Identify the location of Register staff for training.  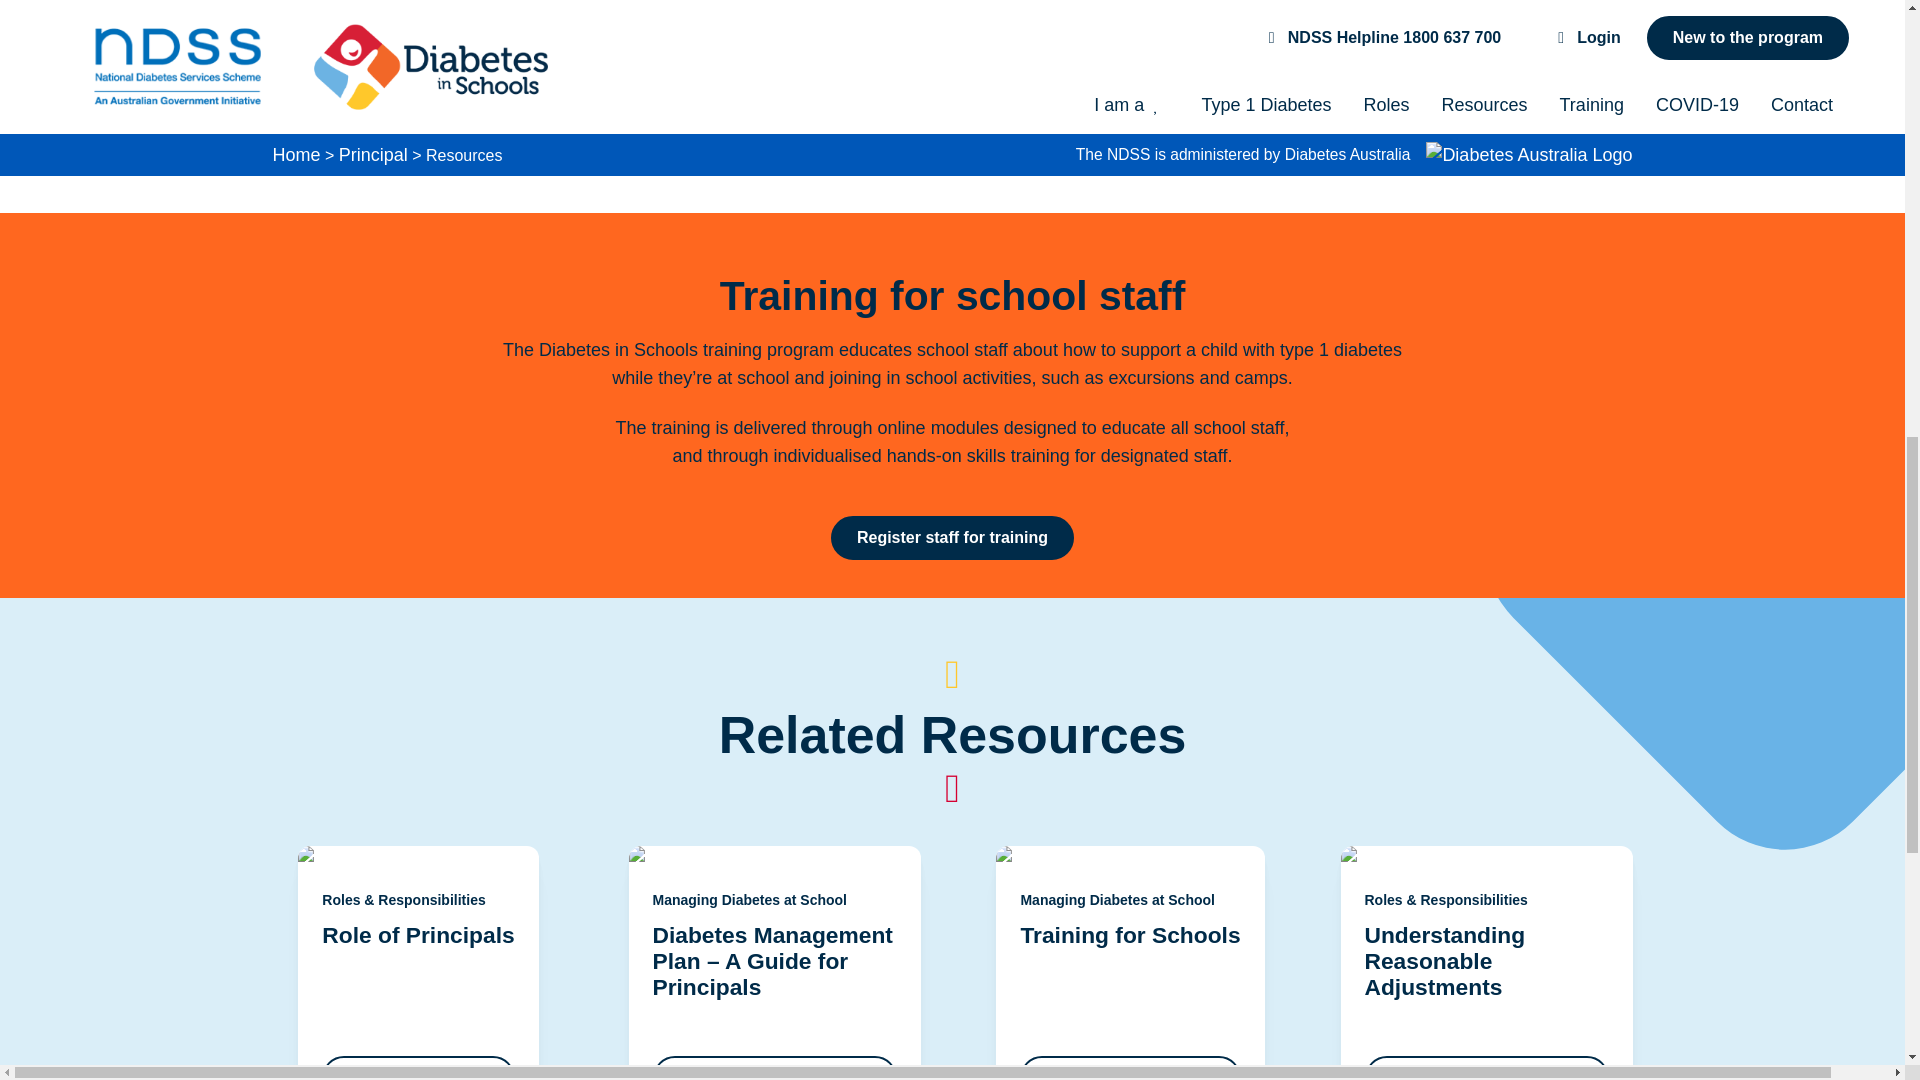
(952, 538).